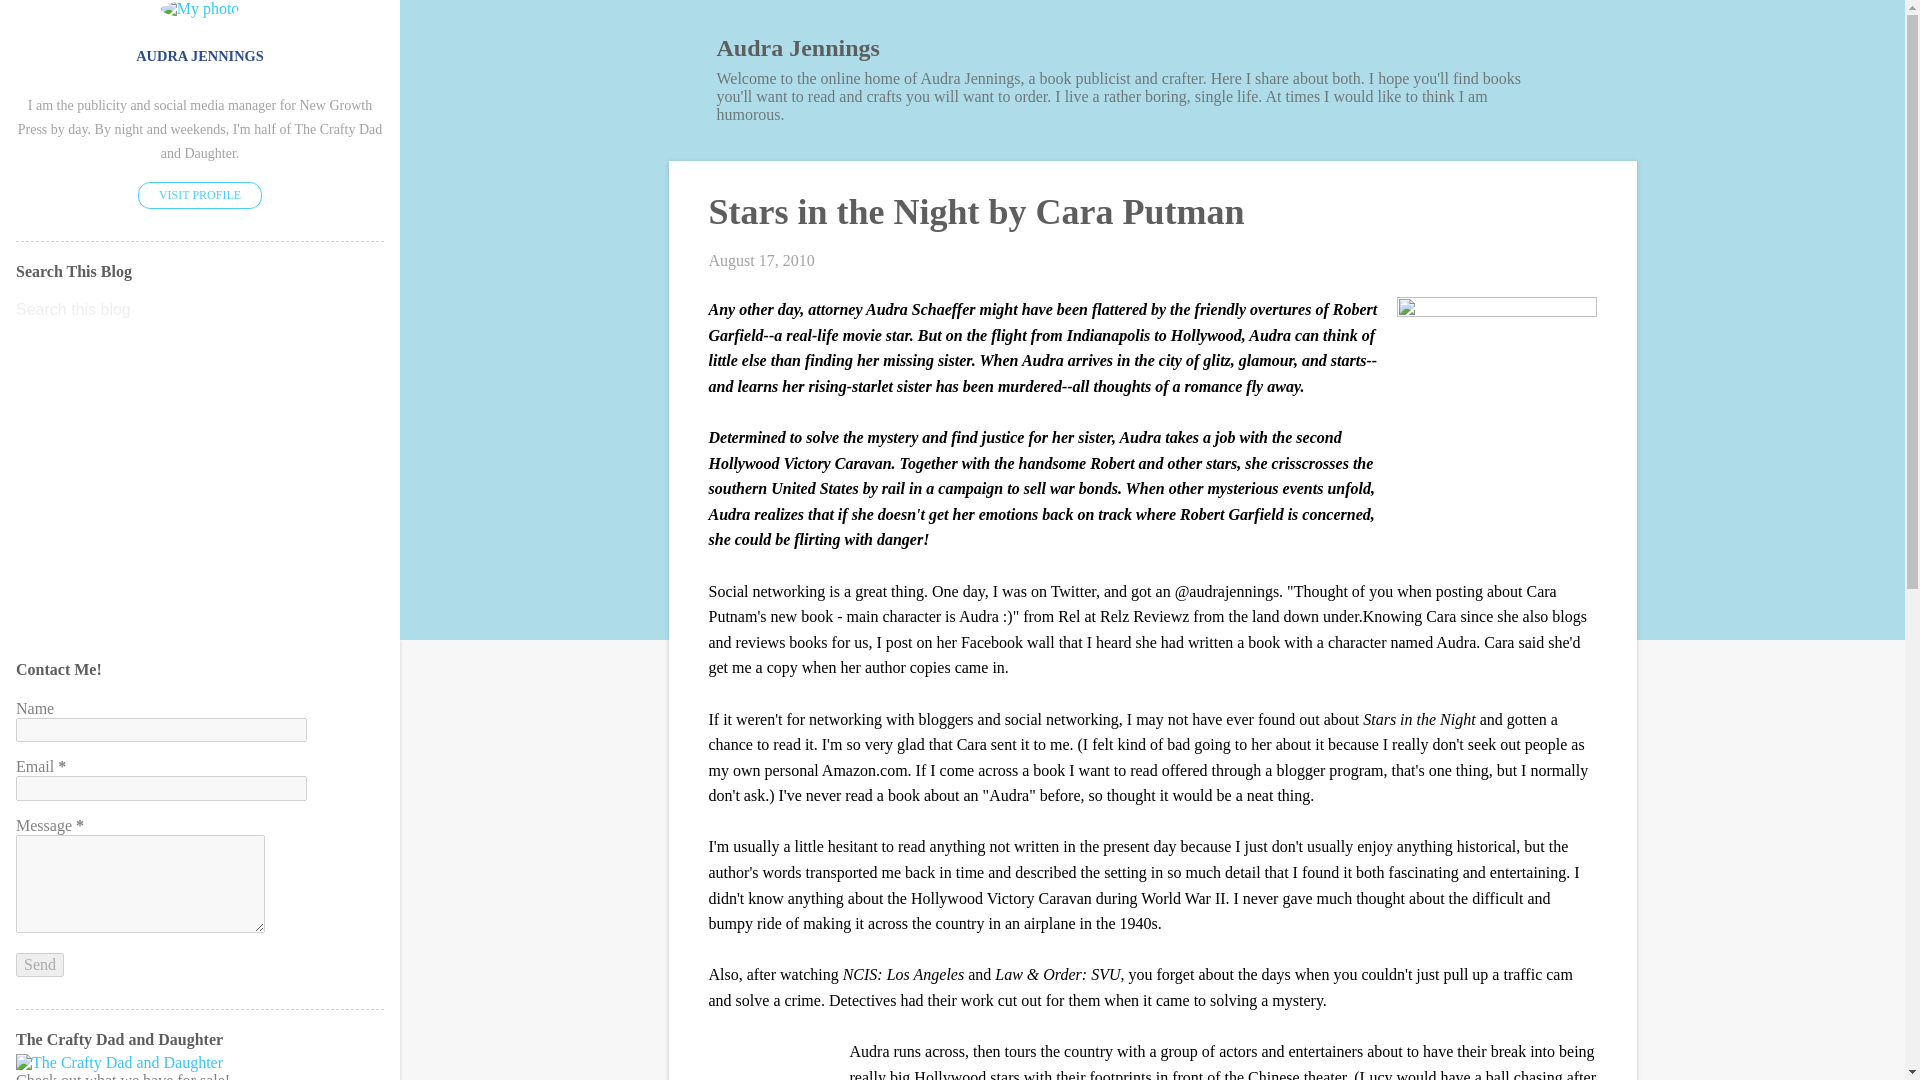 Image resolution: width=1920 pixels, height=1080 pixels. Describe the element at coordinates (41, 24) in the screenshot. I see `Search` at that location.